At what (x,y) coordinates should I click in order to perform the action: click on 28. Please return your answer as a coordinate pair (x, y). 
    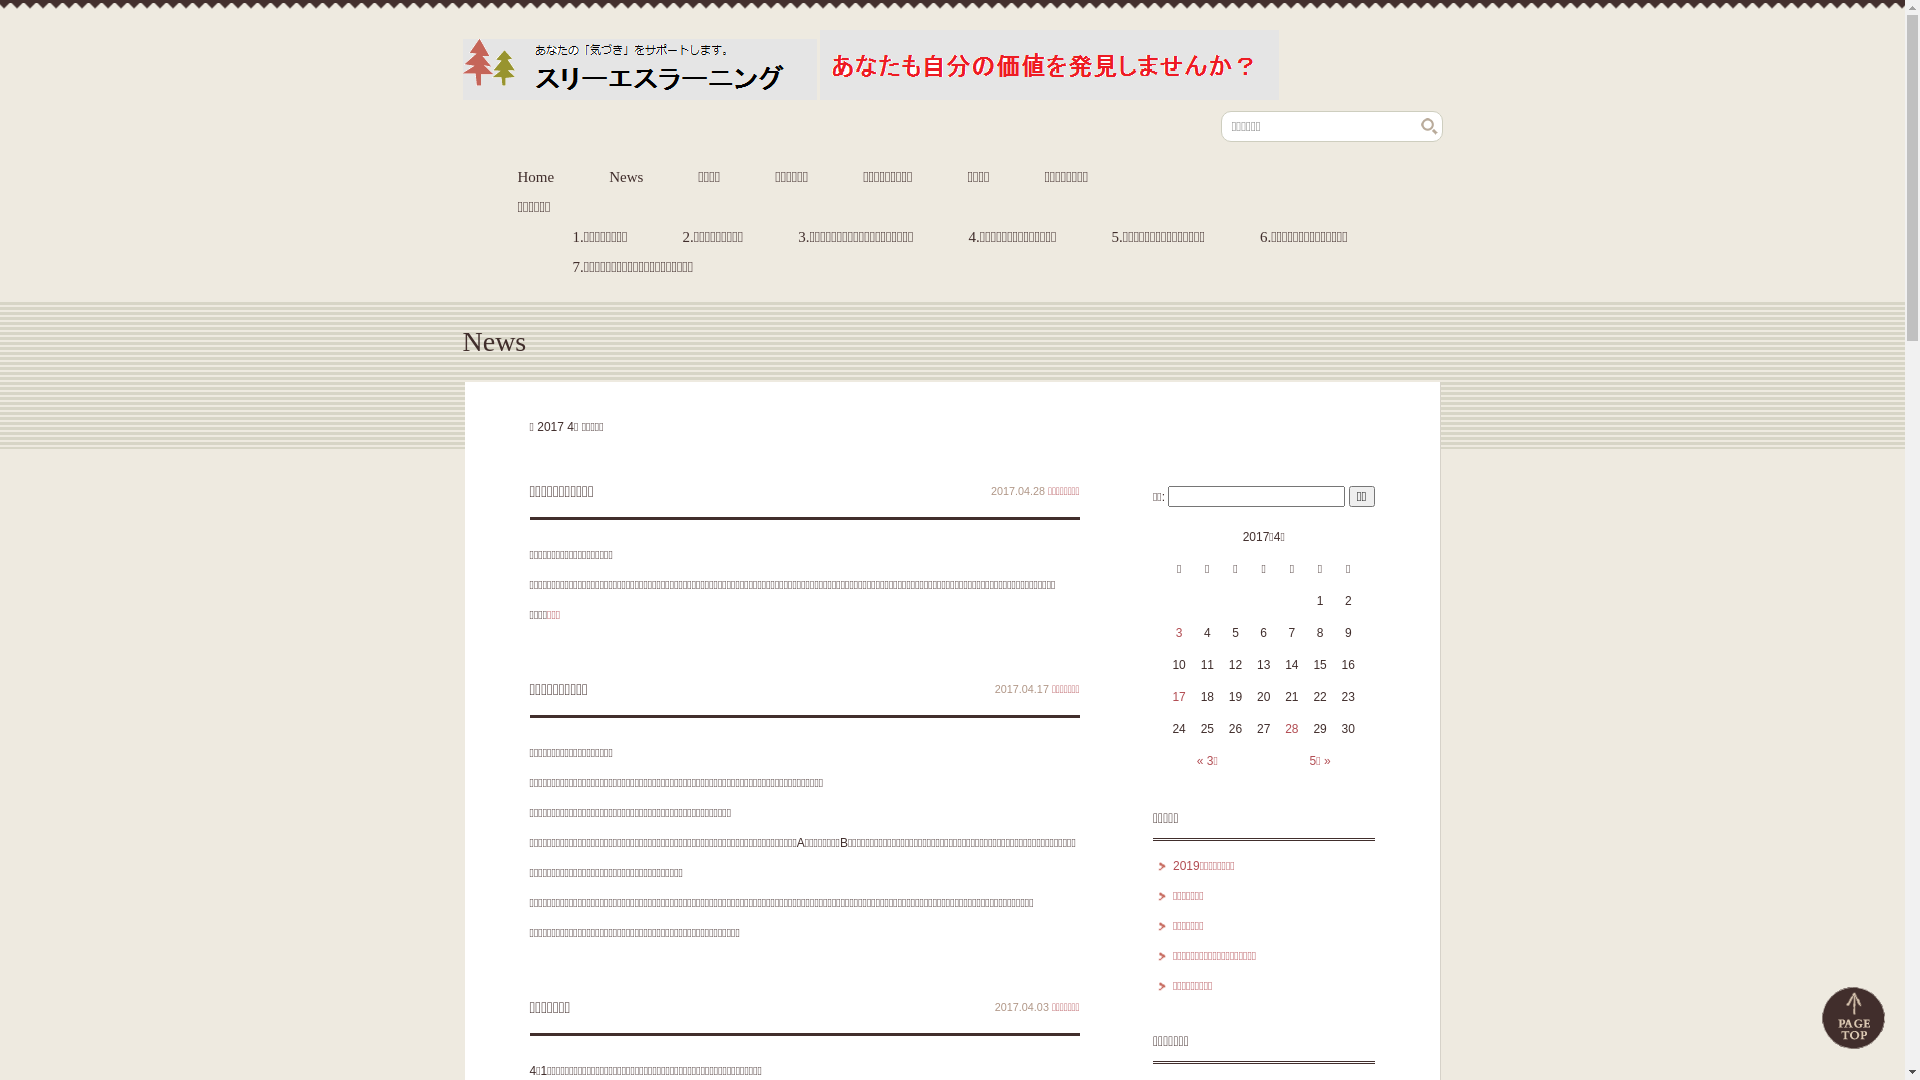
    Looking at the image, I should click on (1292, 729).